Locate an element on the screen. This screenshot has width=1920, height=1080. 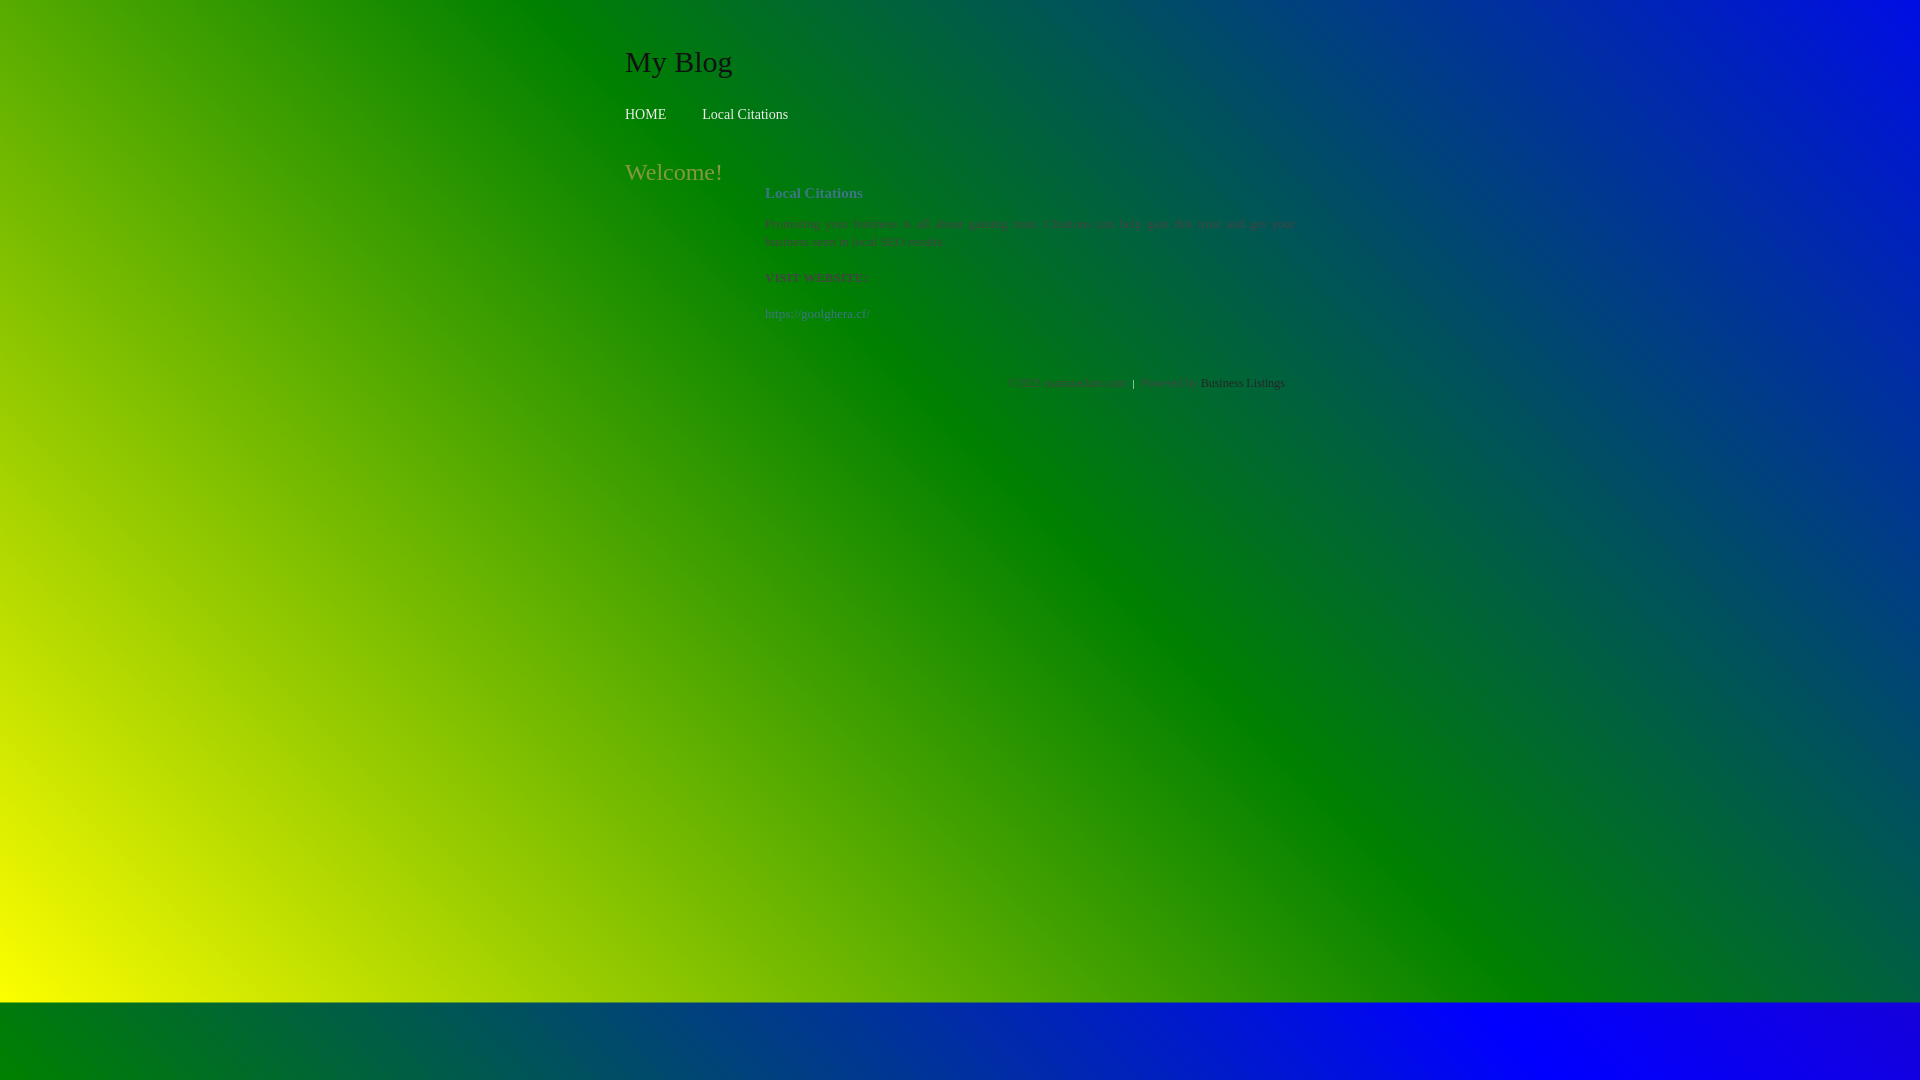
https://goolghera.cf/ is located at coordinates (818, 314).